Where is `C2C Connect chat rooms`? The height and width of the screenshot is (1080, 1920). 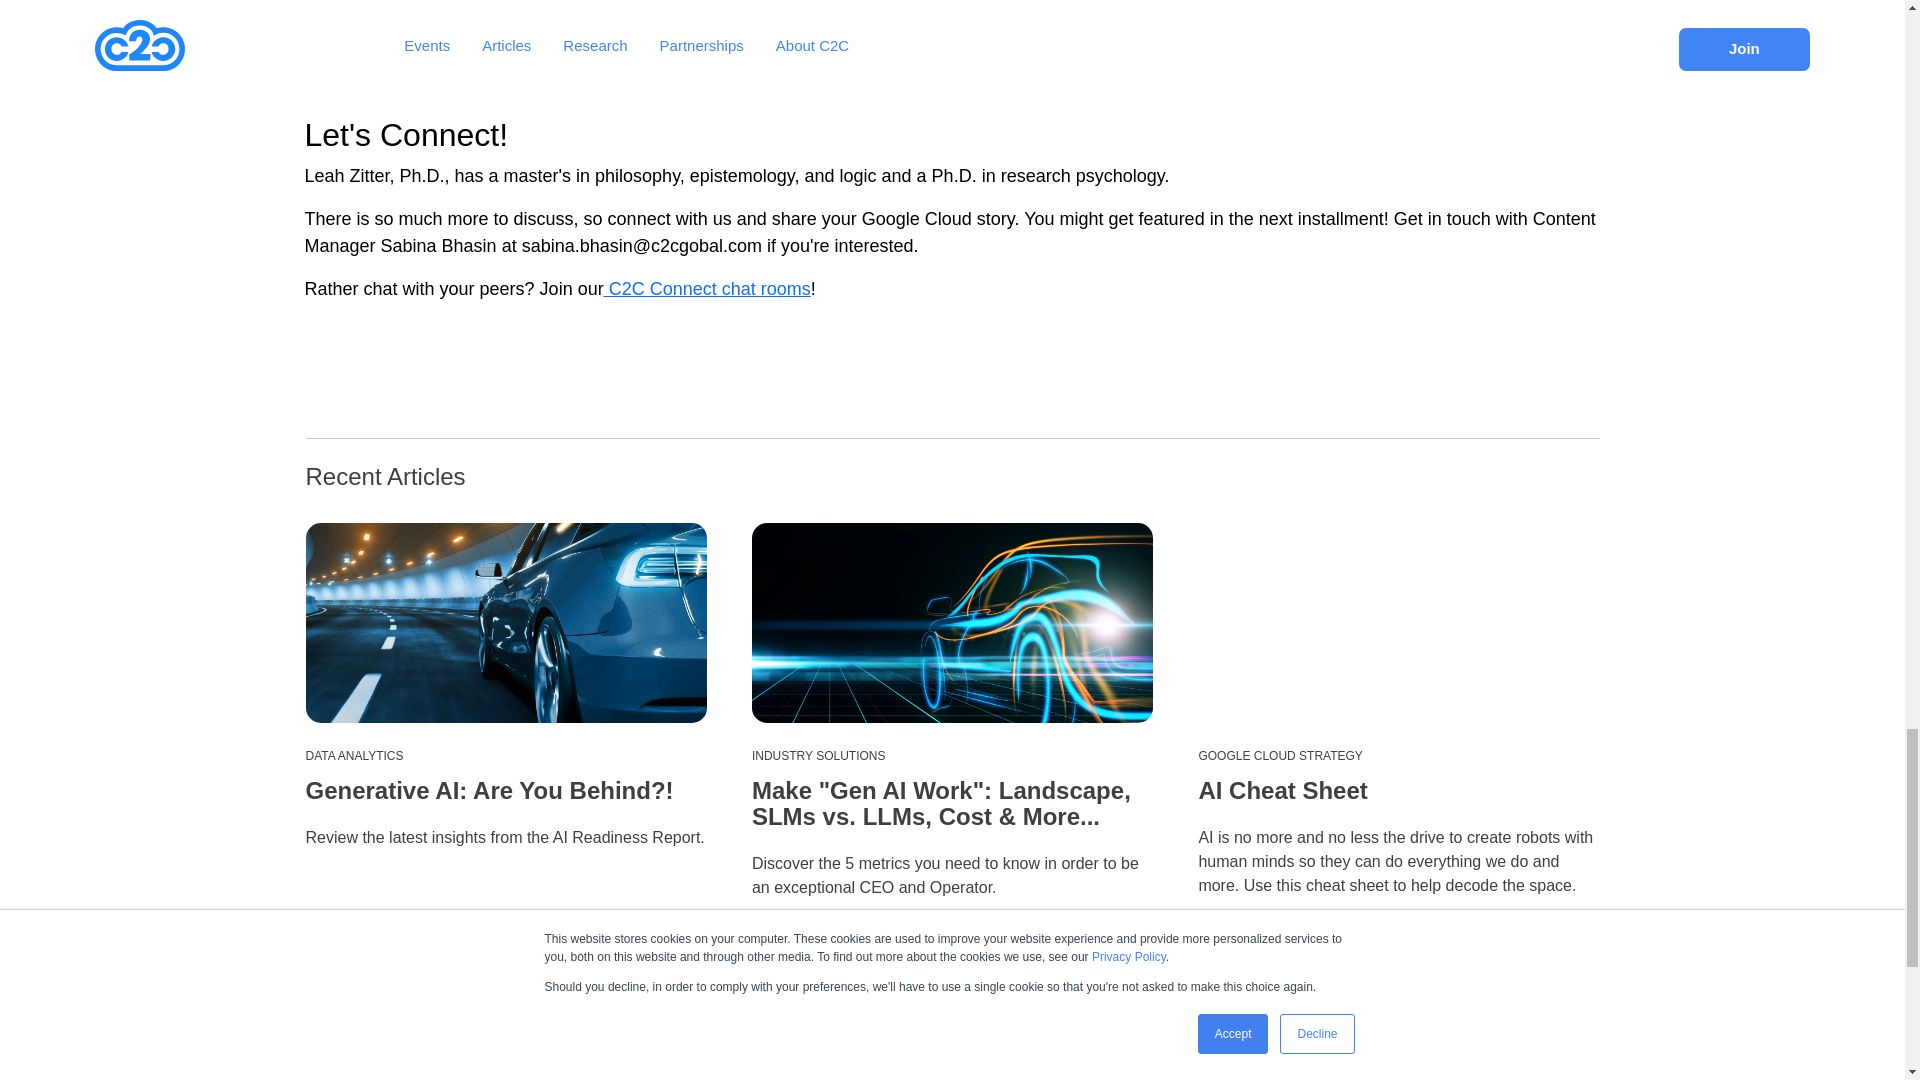 C2C Connect chat rooms is located at coordinates (707, 288).